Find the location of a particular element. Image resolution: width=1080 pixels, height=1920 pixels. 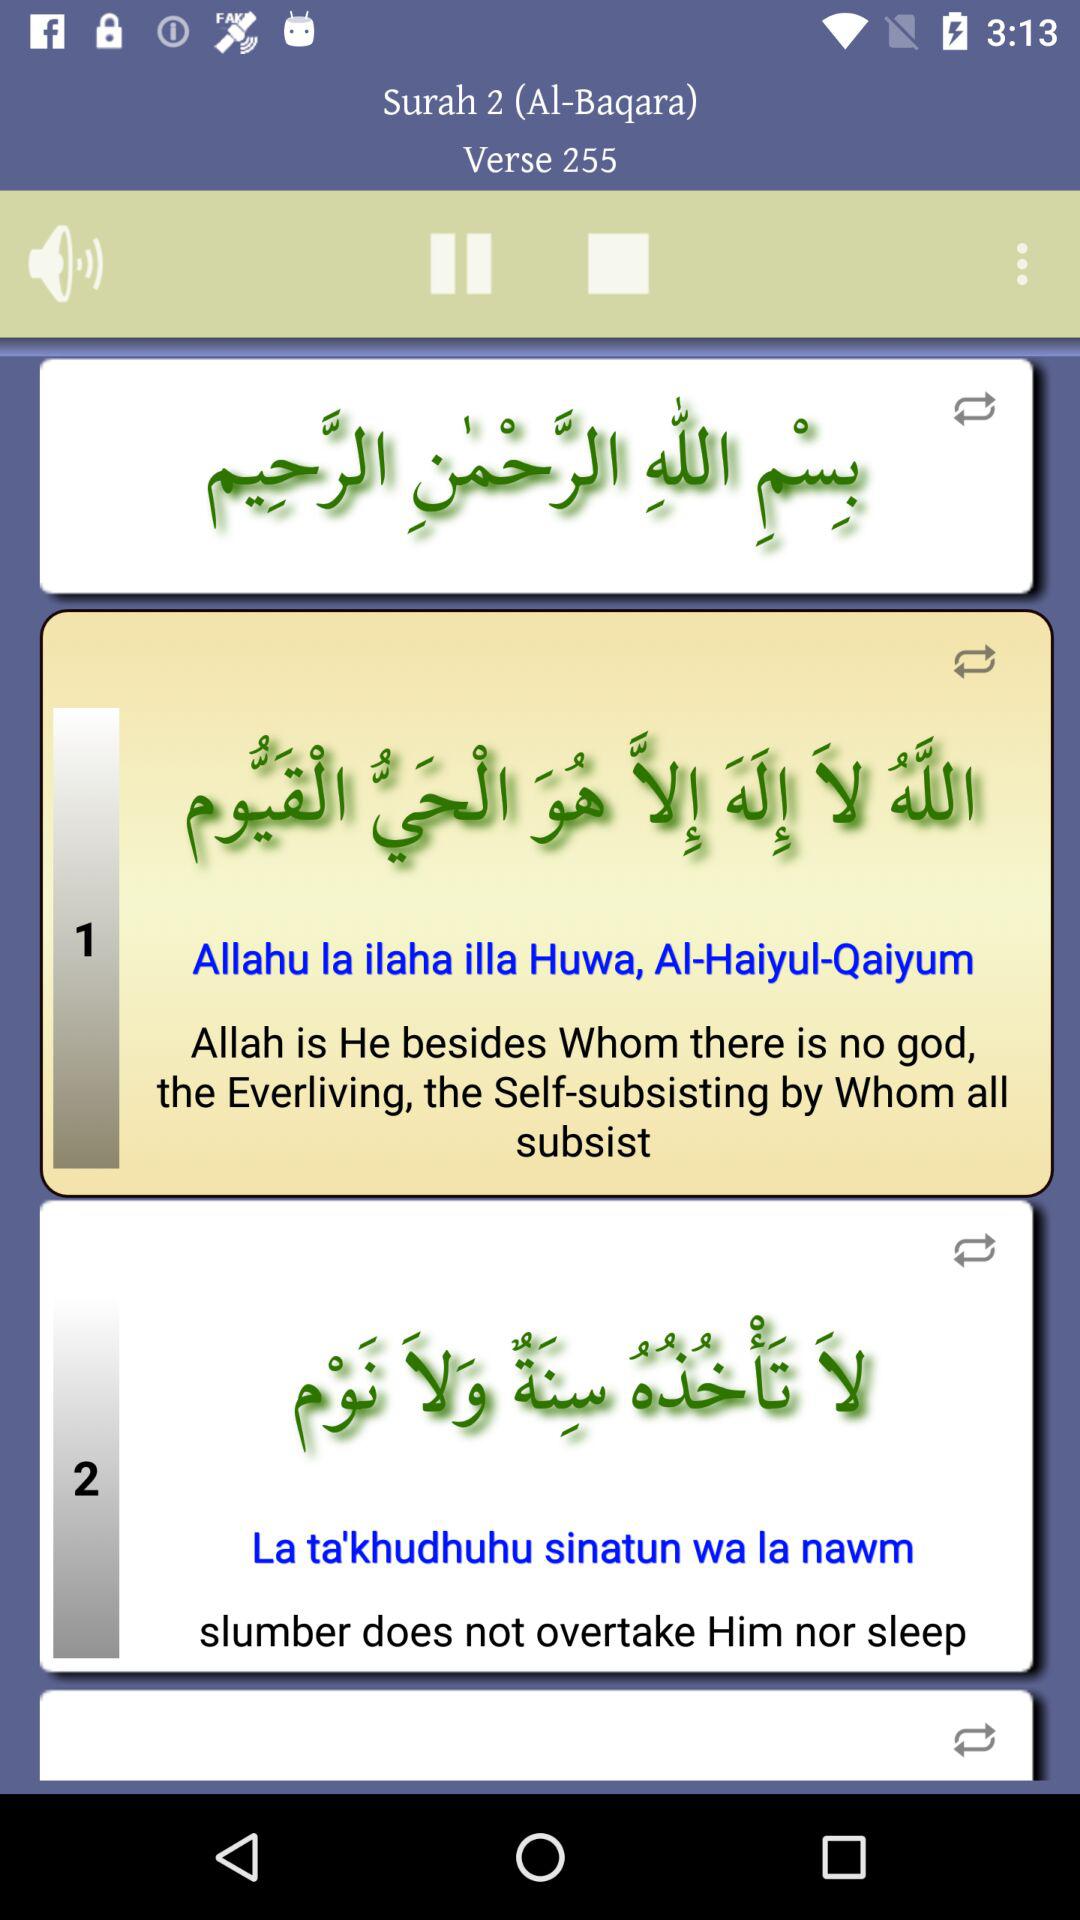

refresh is located at coordinates (974, 1250).